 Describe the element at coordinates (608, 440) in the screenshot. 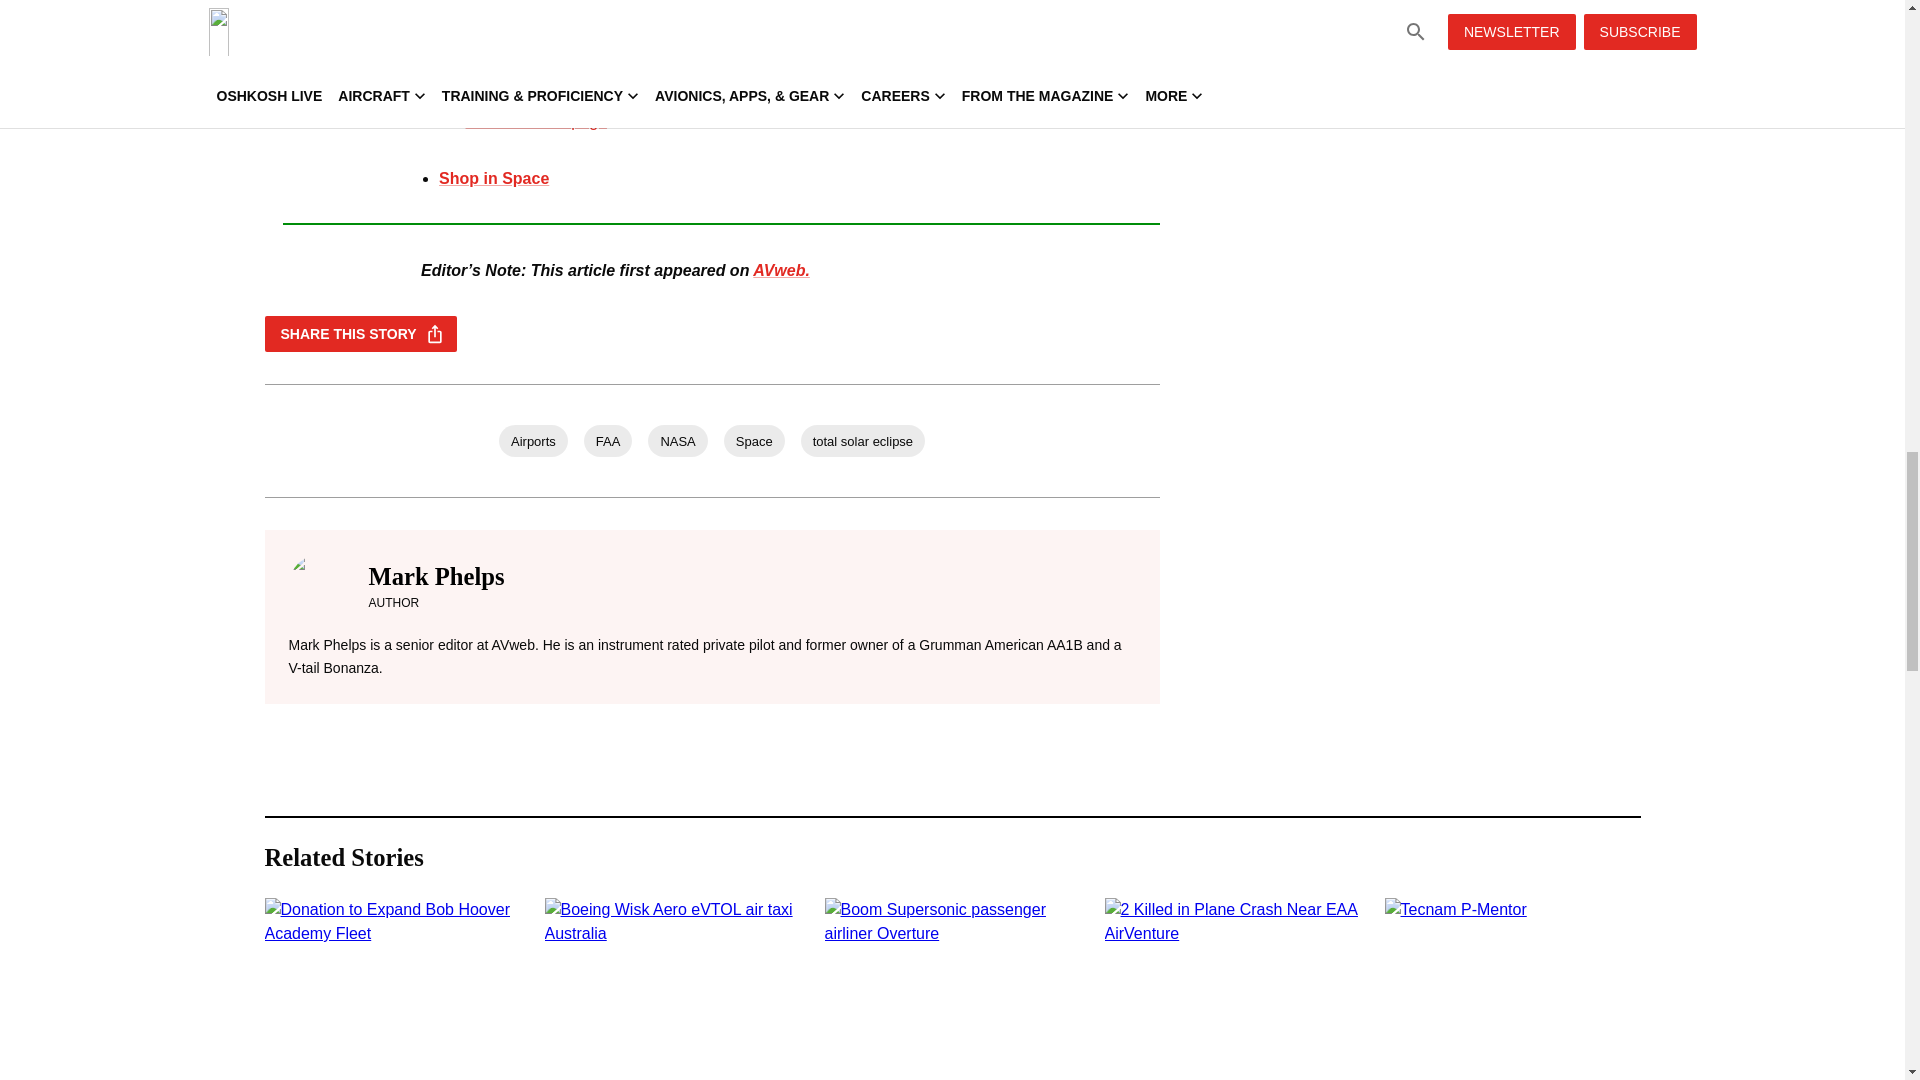

I see `FAA` at that location.